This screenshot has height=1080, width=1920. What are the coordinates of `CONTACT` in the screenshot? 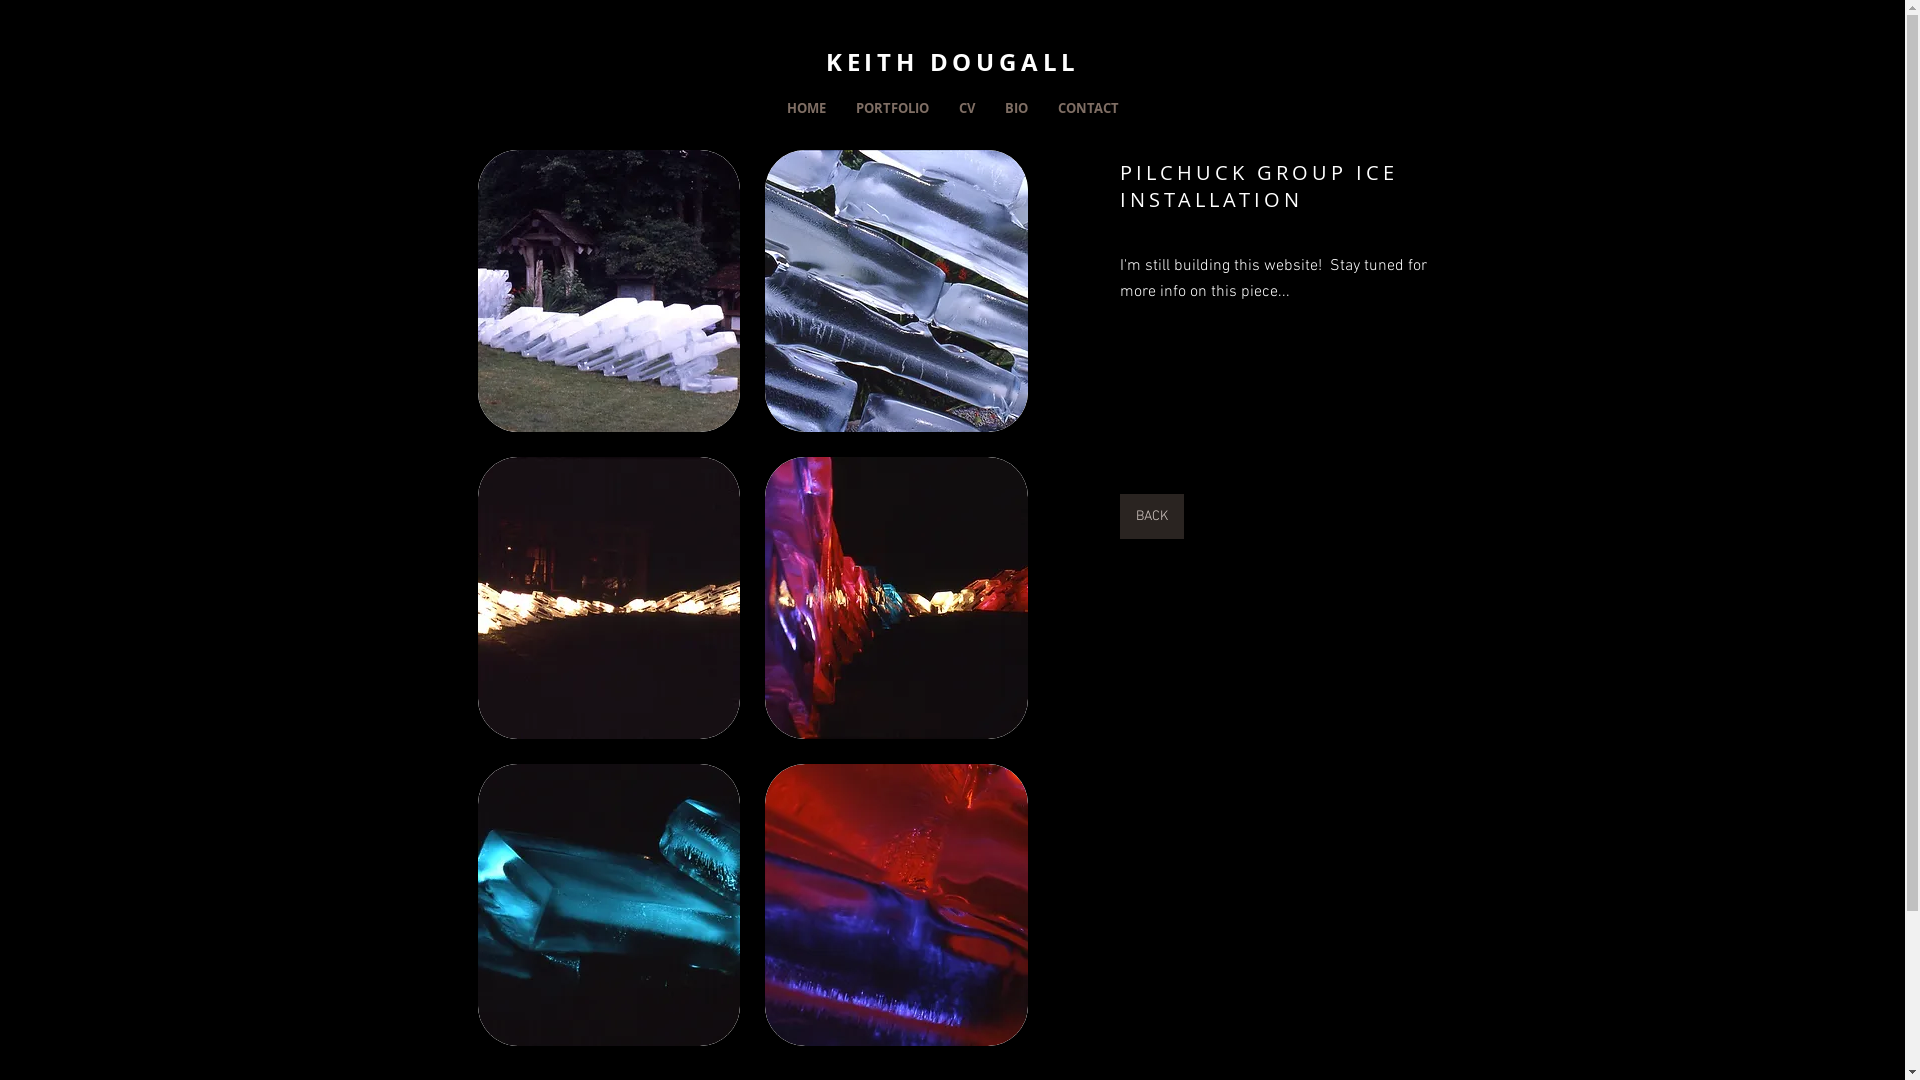 It's located at (1088, 108).